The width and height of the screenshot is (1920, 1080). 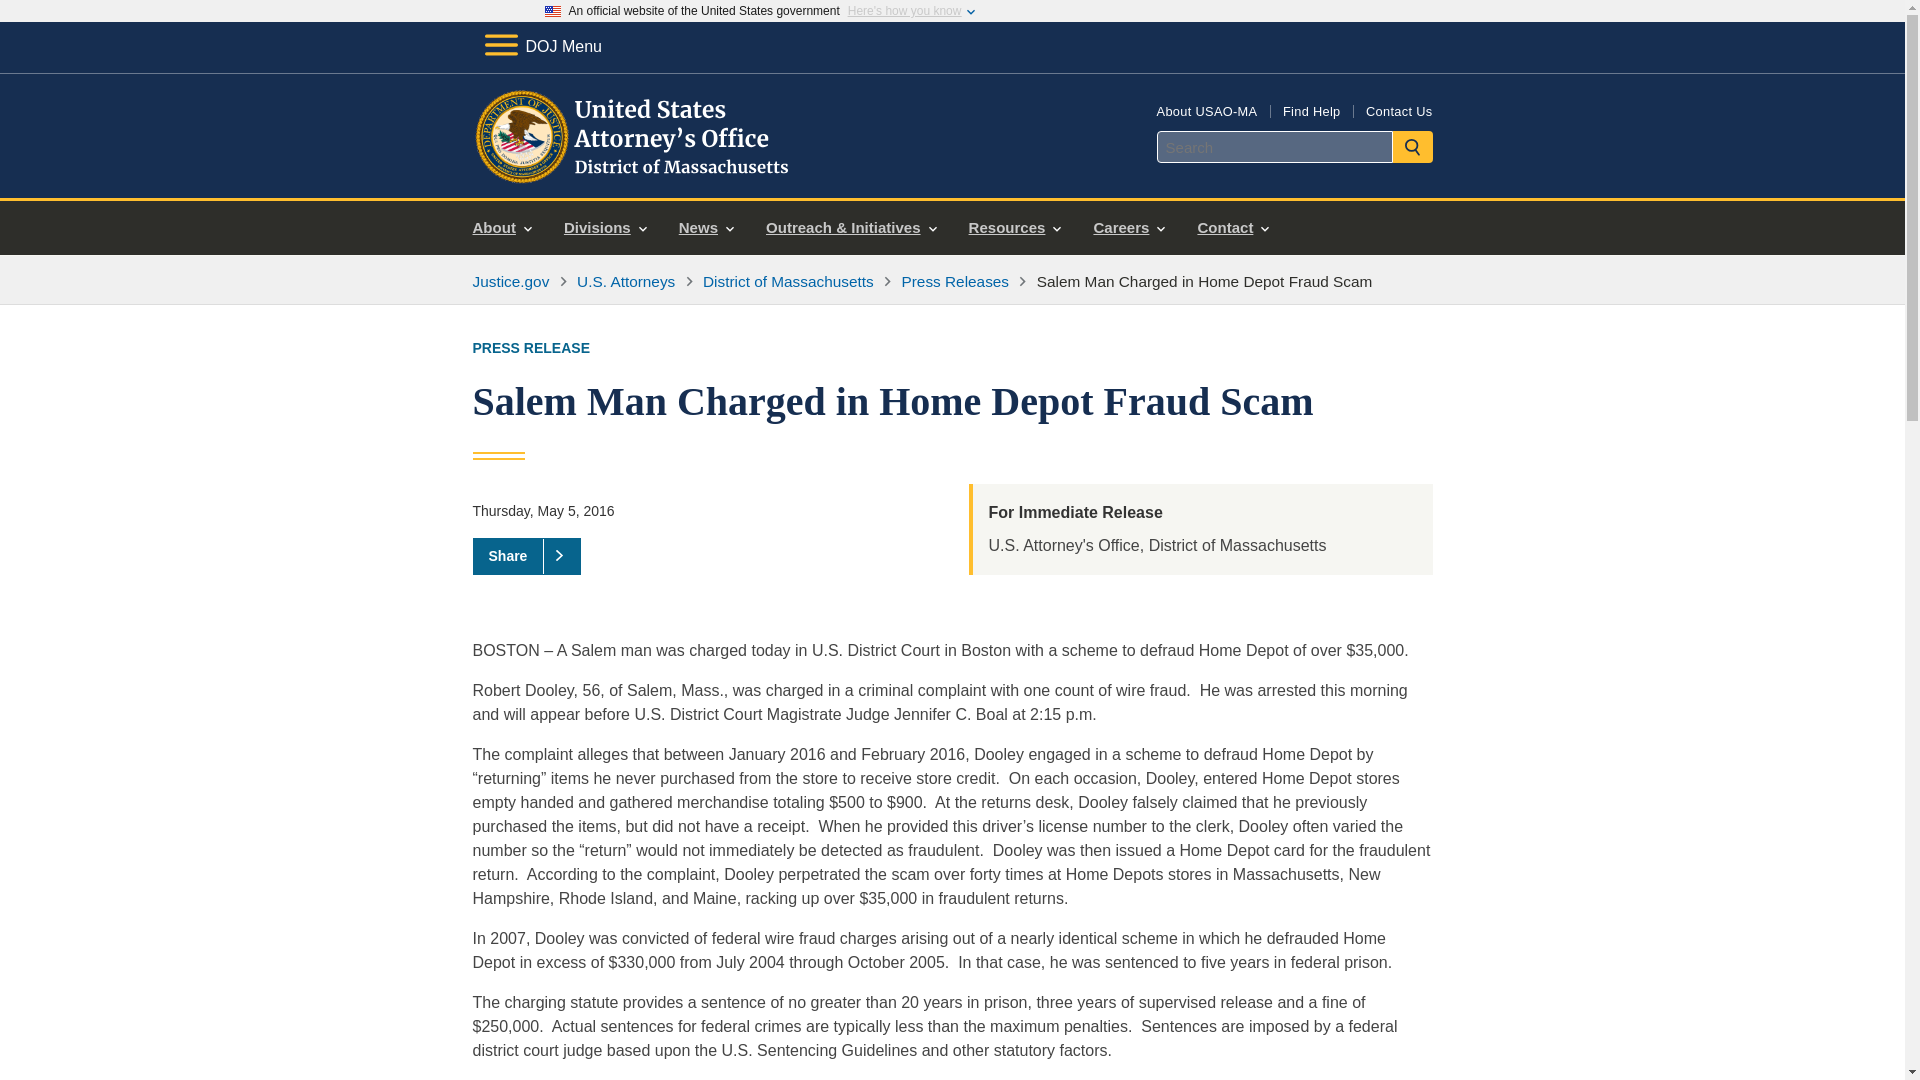 What do you see at coordinates (954, 282) in the screenshot?
I see `Press Releases` at bounding box center [954, 282].